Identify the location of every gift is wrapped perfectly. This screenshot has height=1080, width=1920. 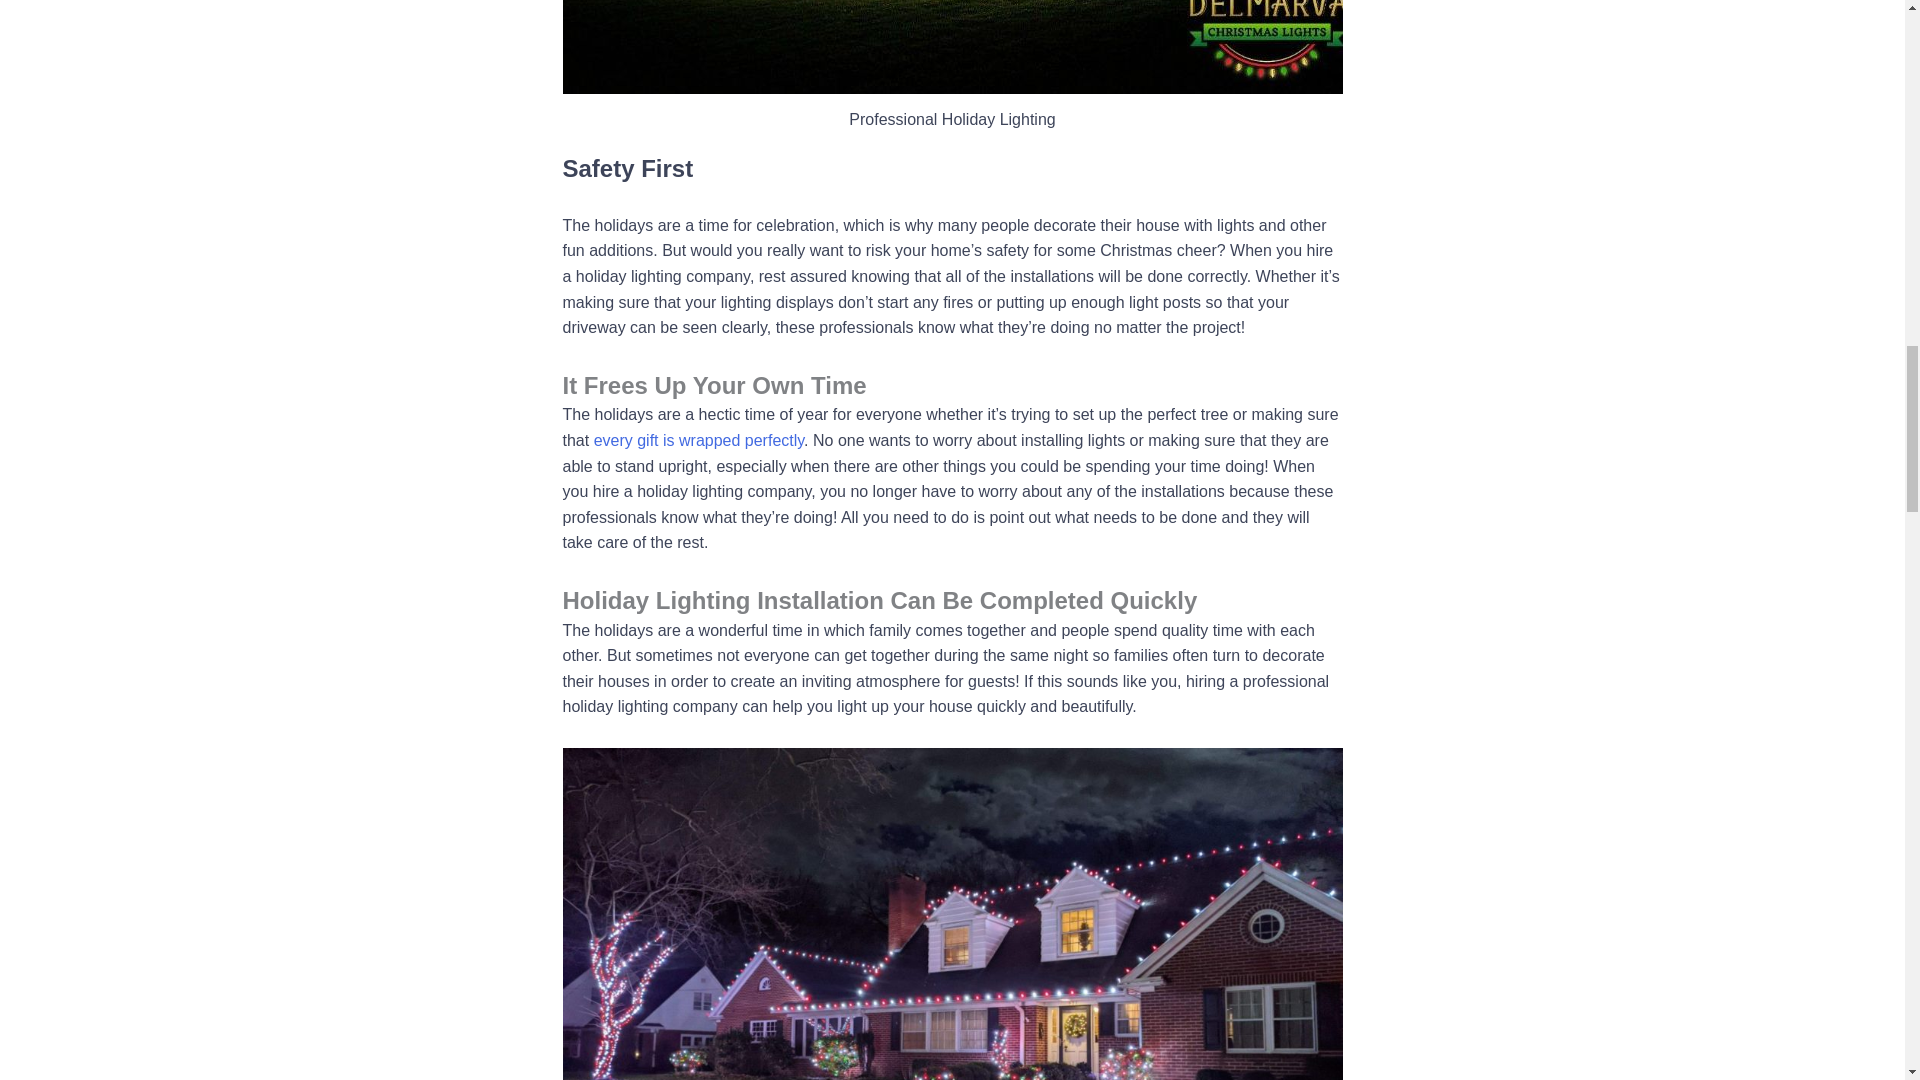
(698, 440).